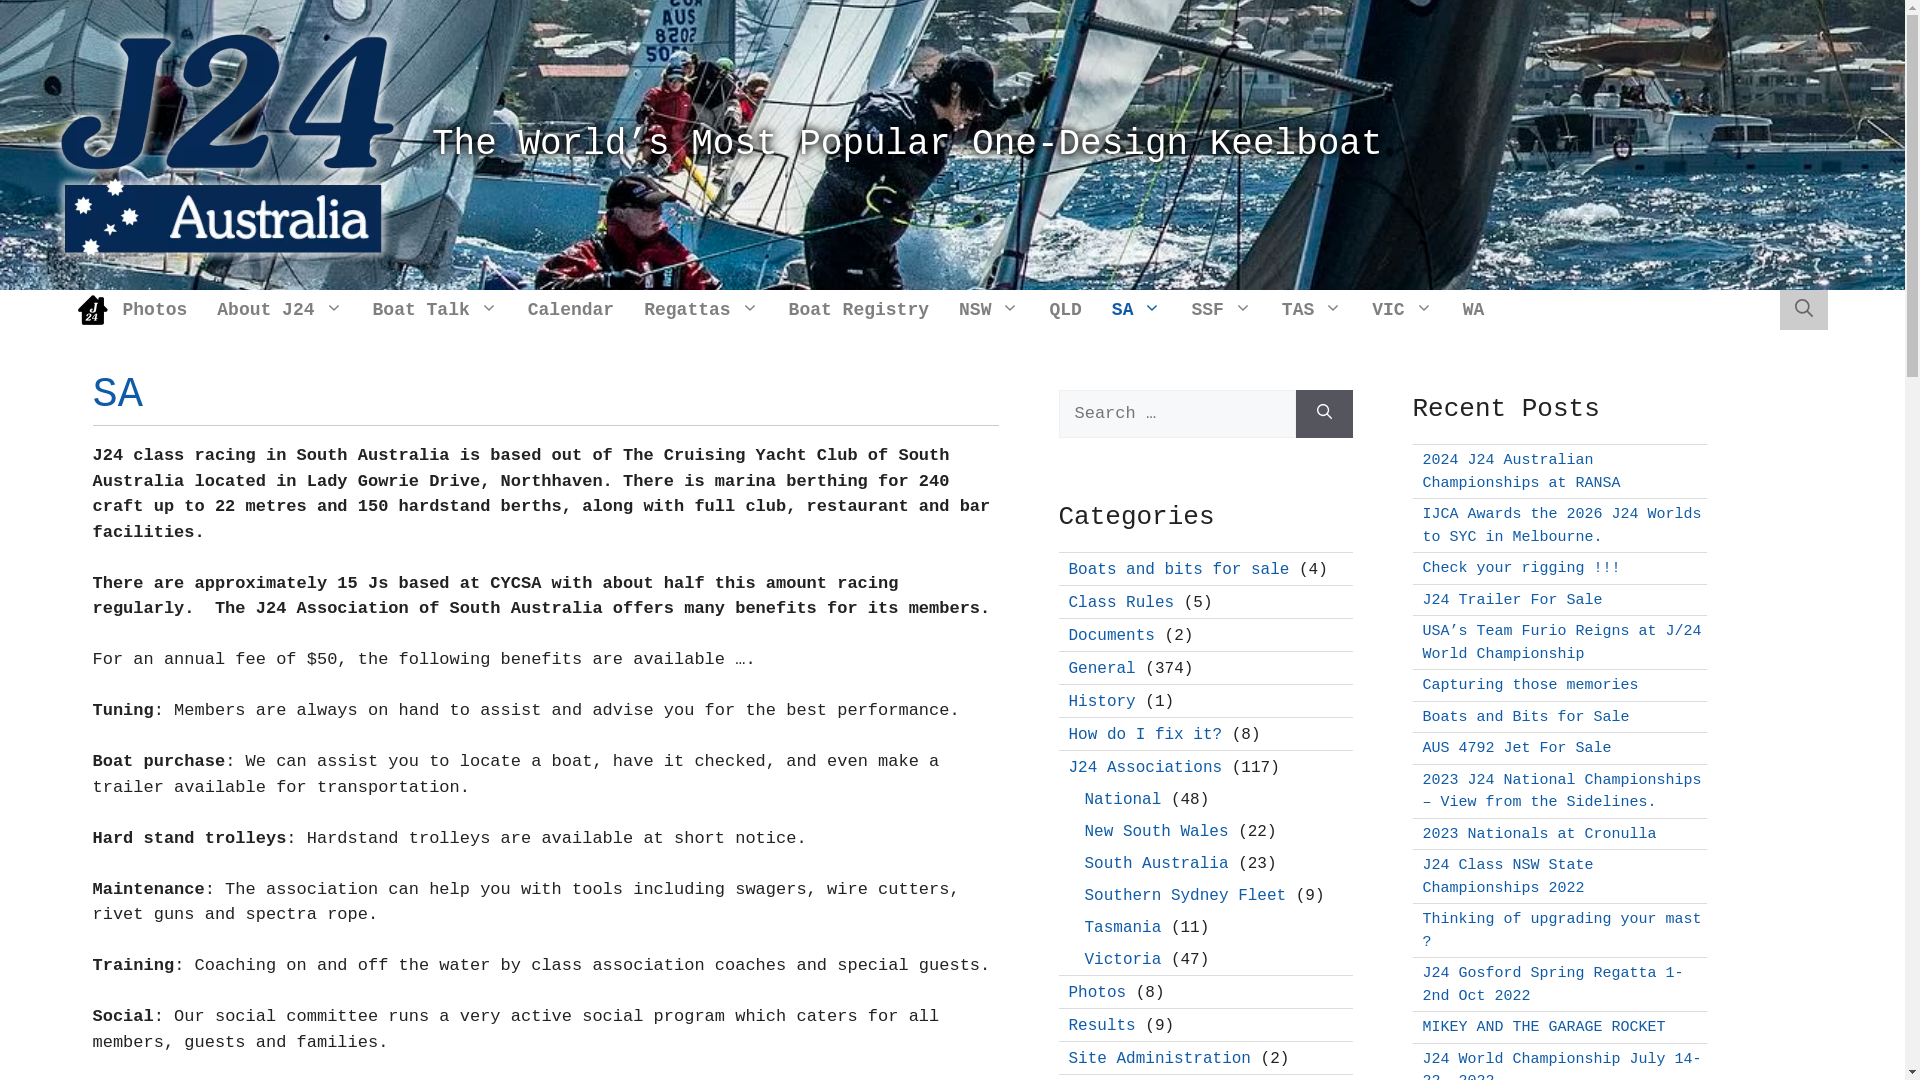 This screenshot has width=1920, height=1080. I want to click on J24 Trailer For Sale, so click(1512, 600).